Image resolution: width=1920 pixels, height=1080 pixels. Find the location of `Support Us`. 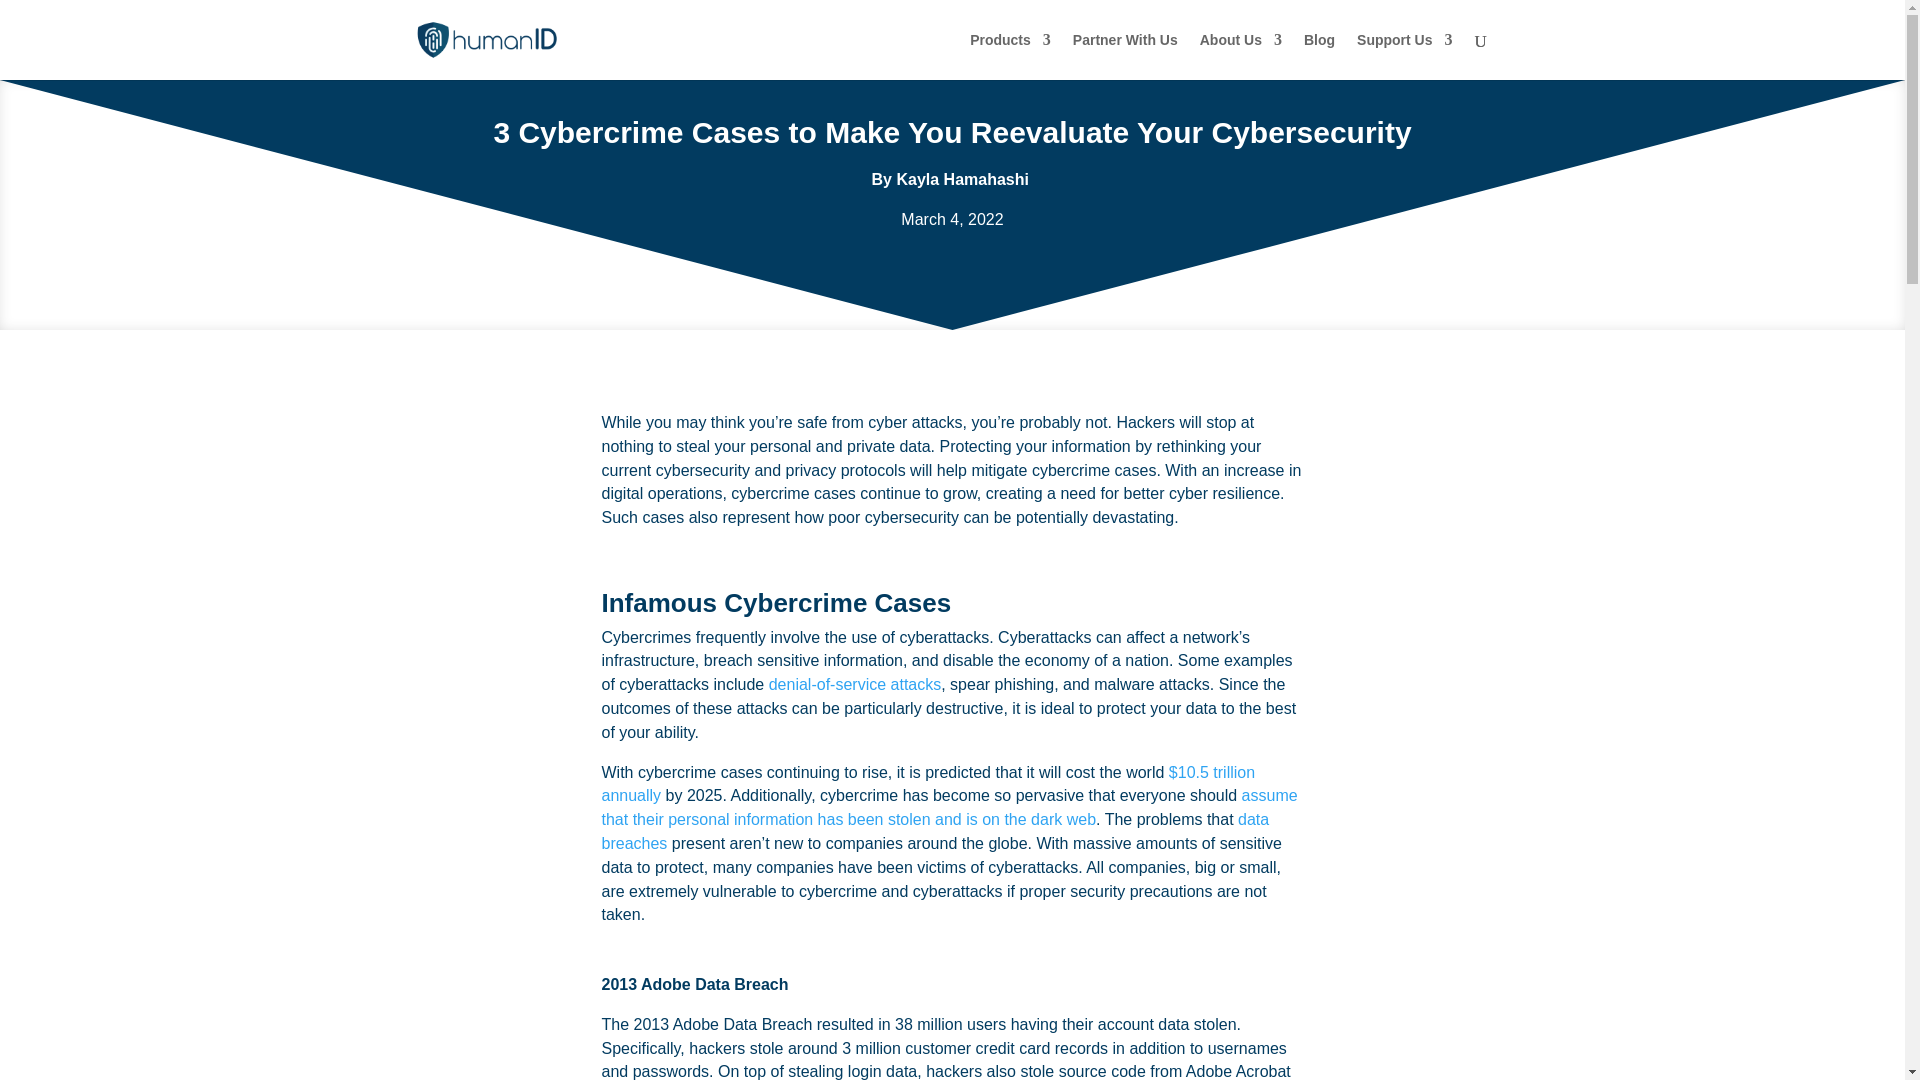

Support Us is located at coordinates (1404, 56).